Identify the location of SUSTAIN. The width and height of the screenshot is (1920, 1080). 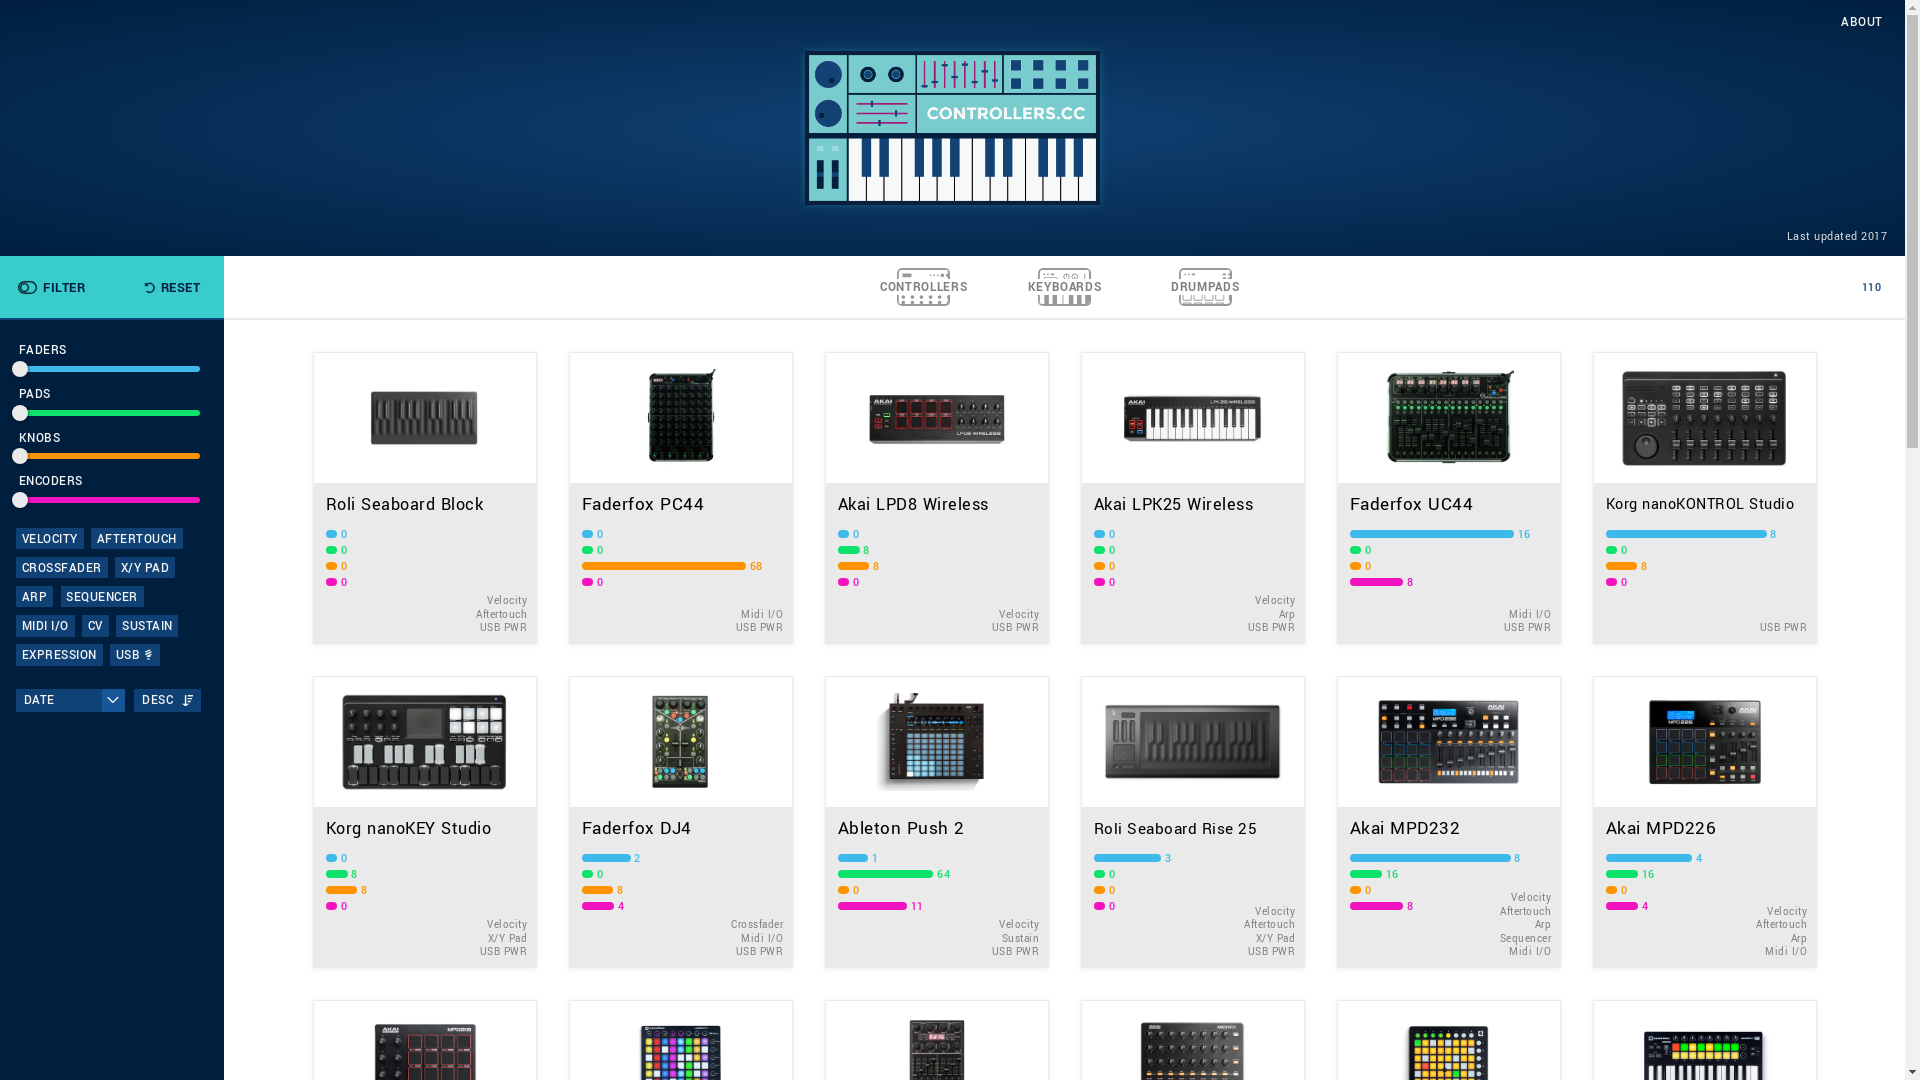
(147, 626).